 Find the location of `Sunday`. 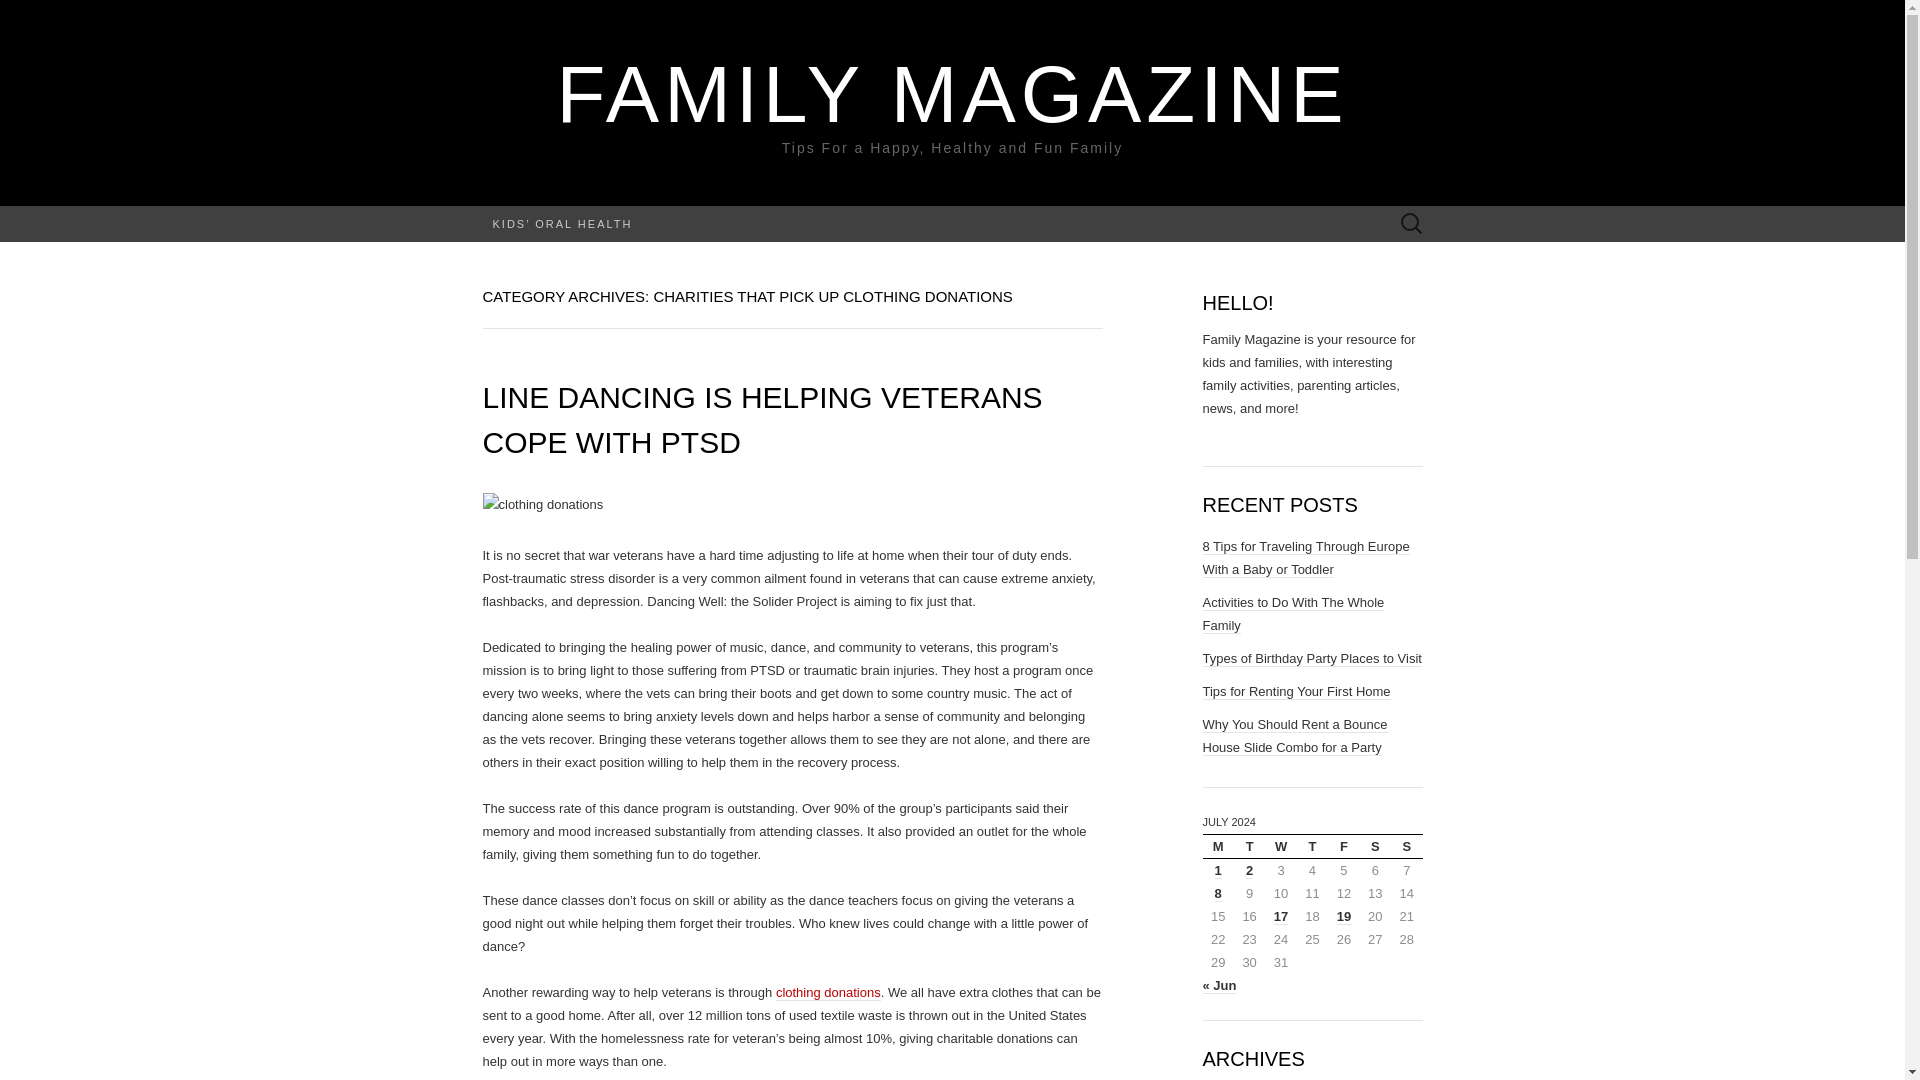

Sunday is located at coordinates (1406, 846).